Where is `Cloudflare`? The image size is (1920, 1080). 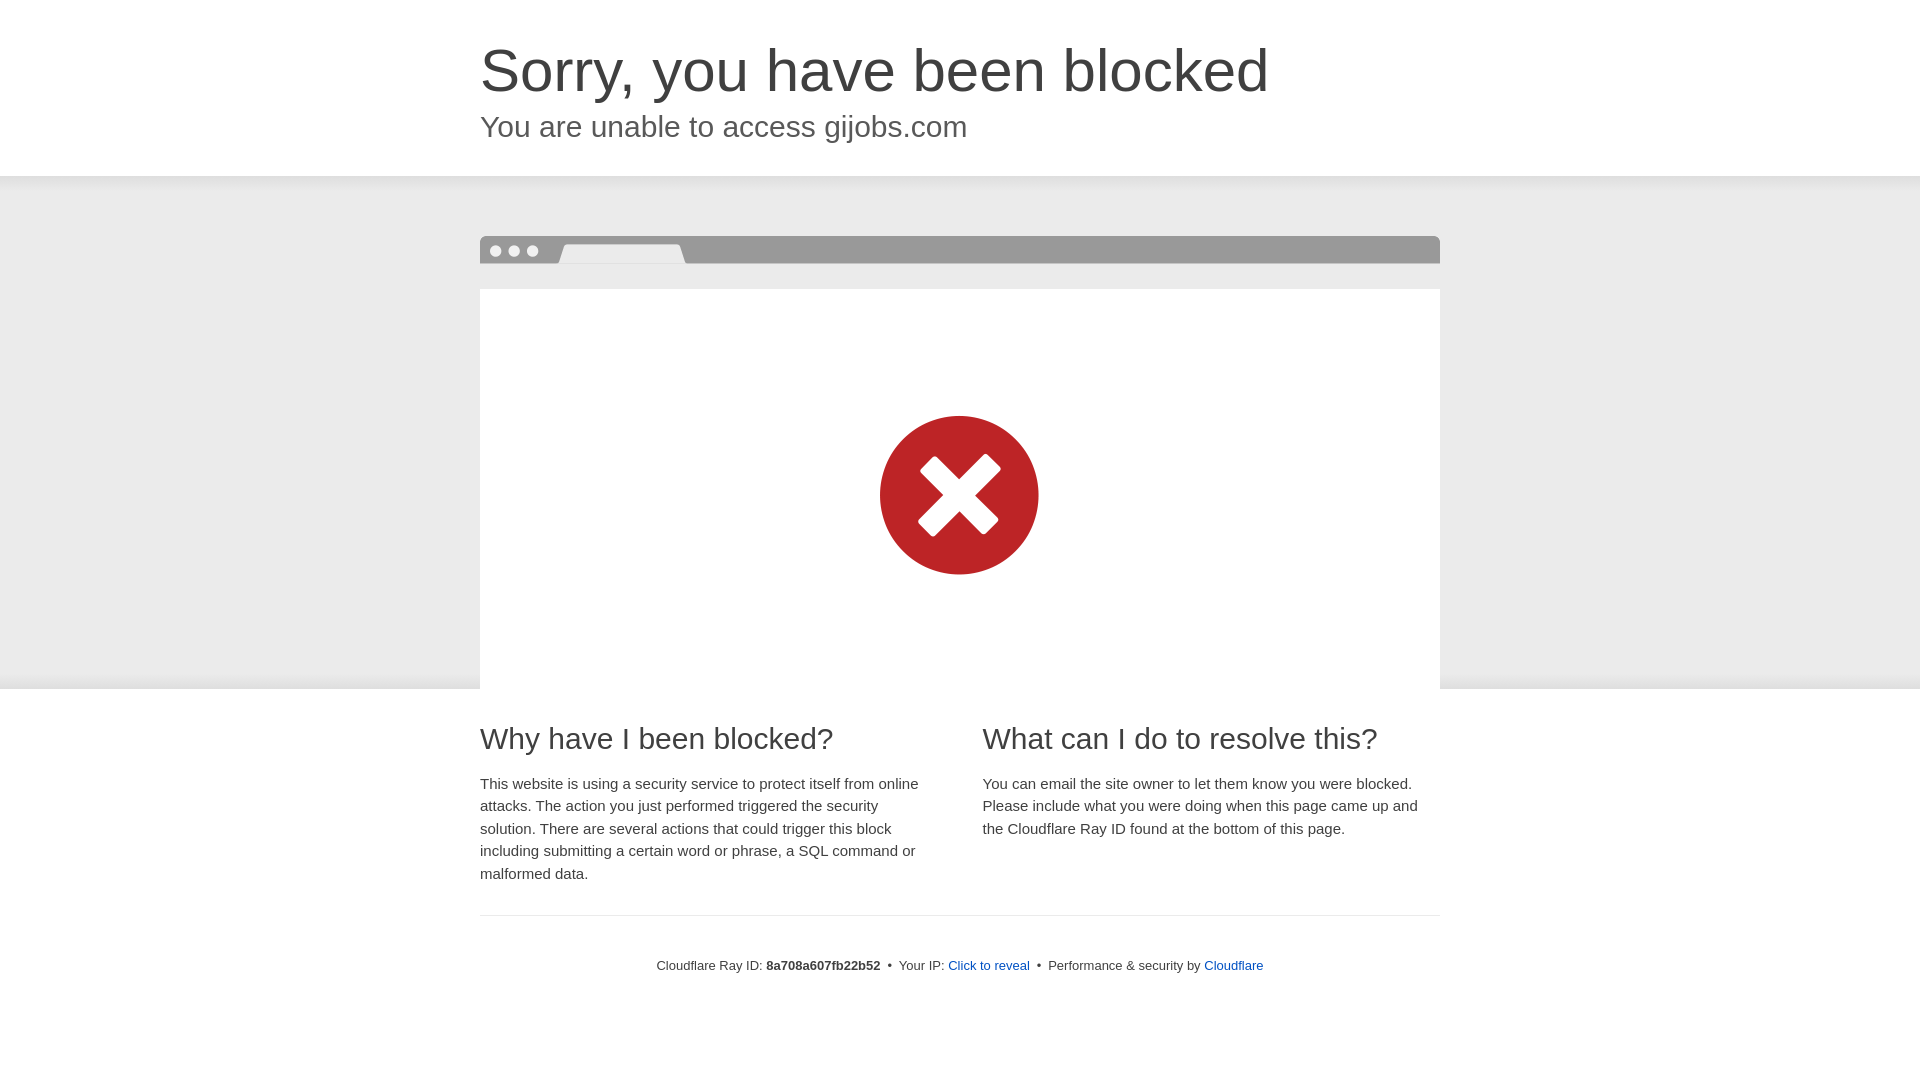
Cloudflare is located at coordinates (1233, 965).